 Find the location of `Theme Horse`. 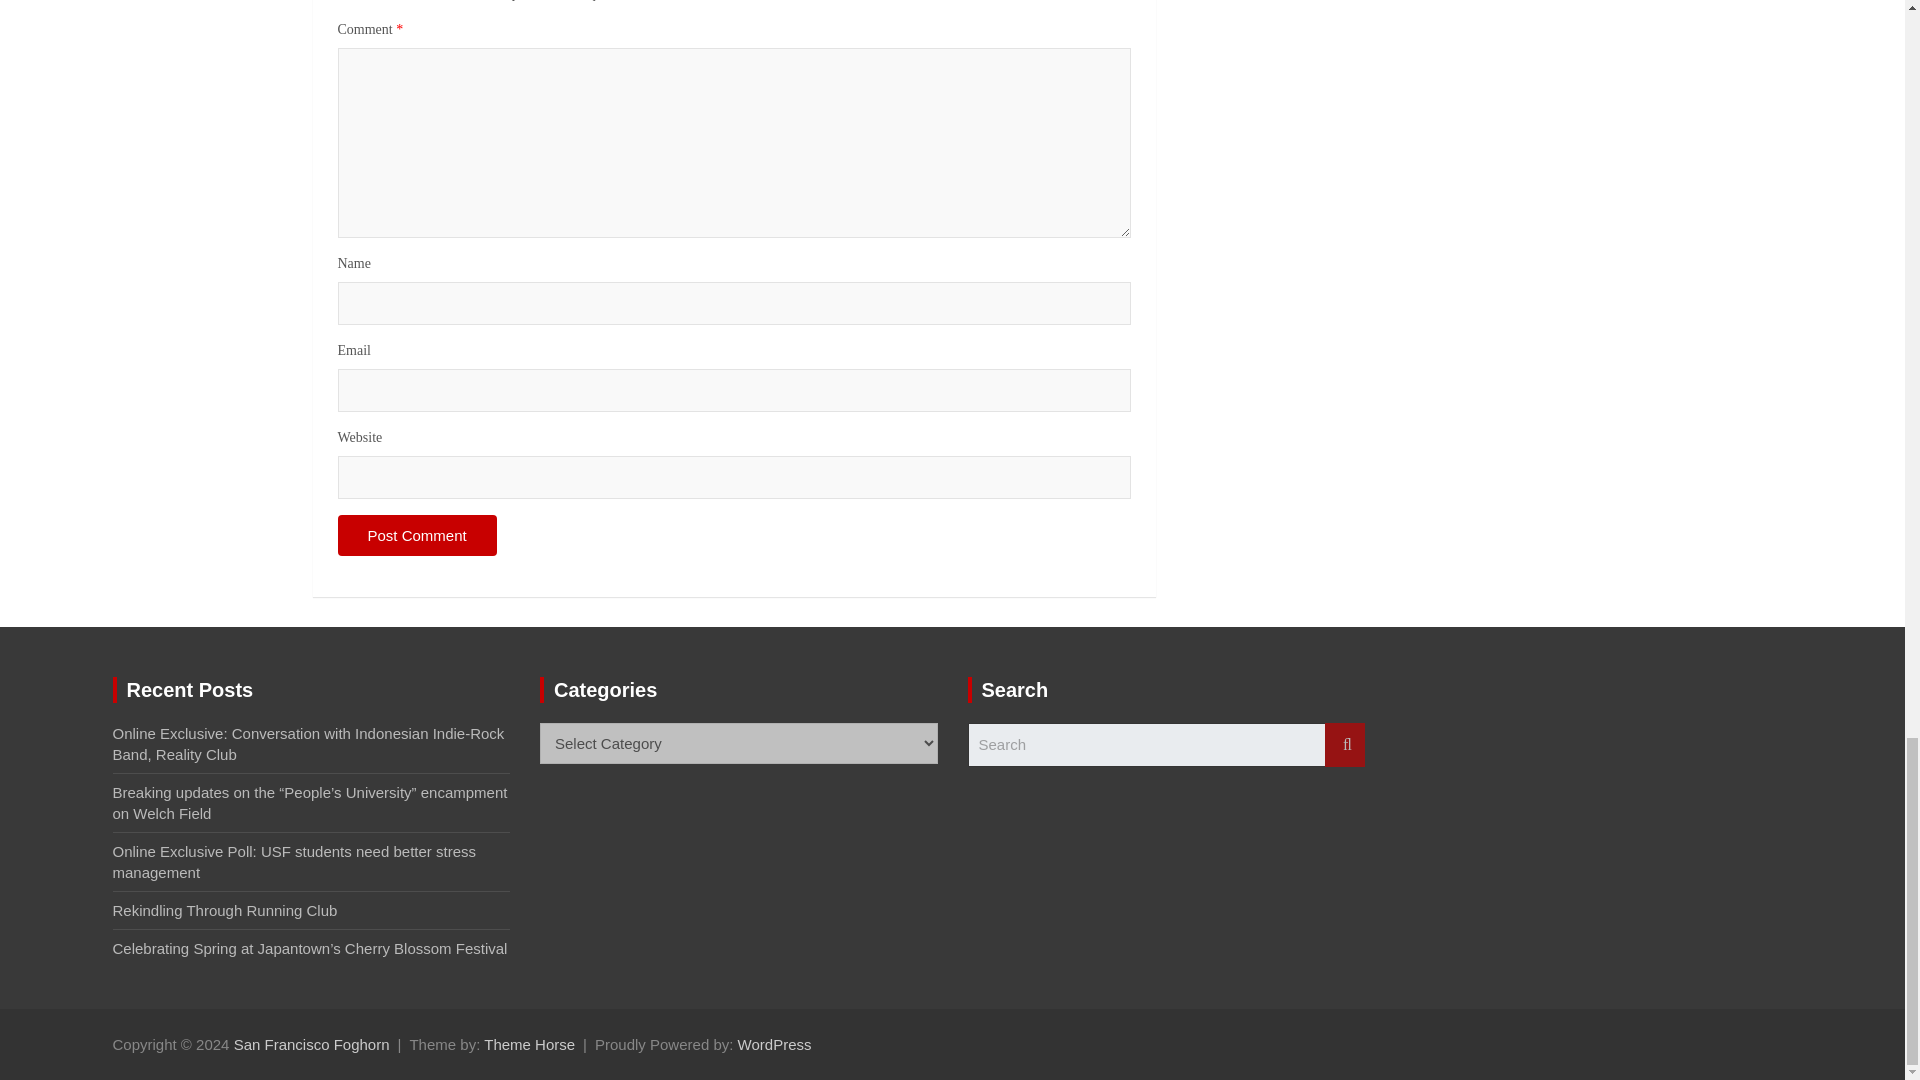

Theme Horse is located at coordinates (528, 1044).